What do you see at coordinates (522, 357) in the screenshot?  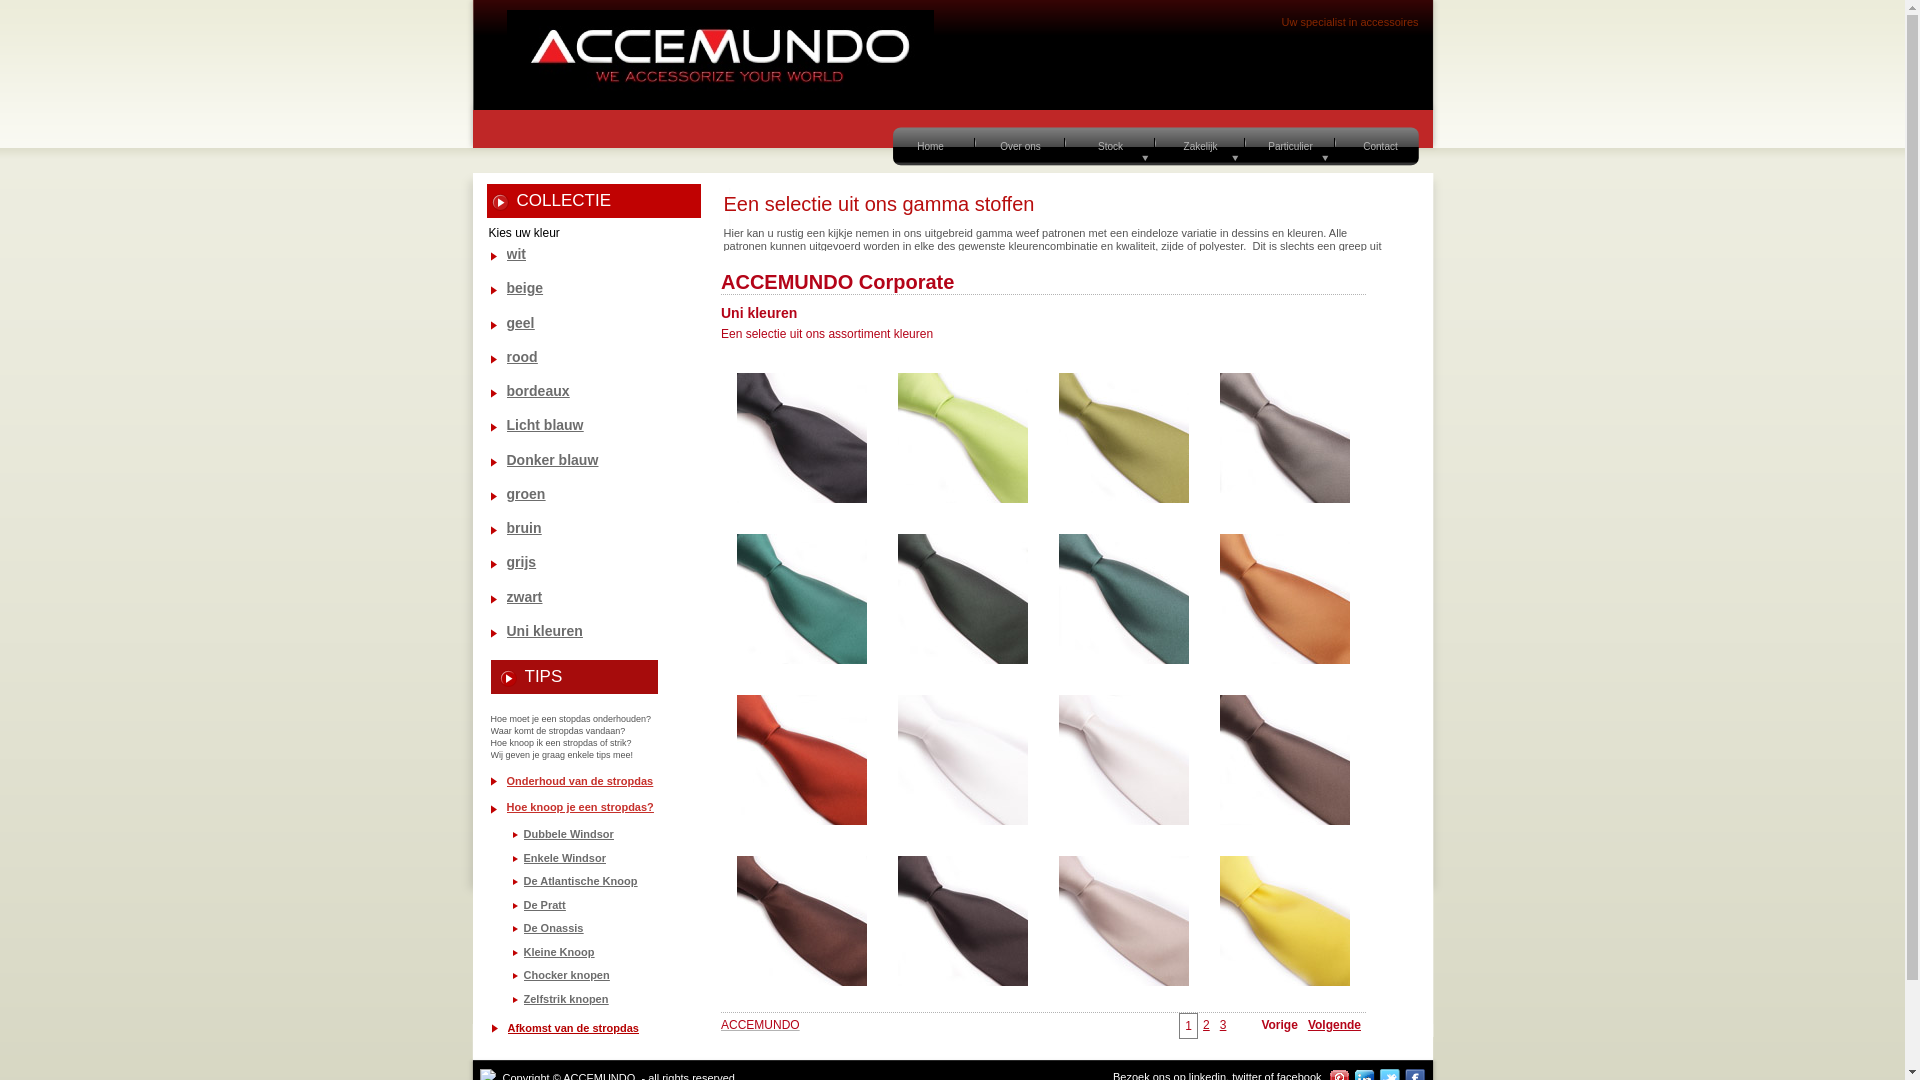 I see `rood` at bounding box center [522, 357].